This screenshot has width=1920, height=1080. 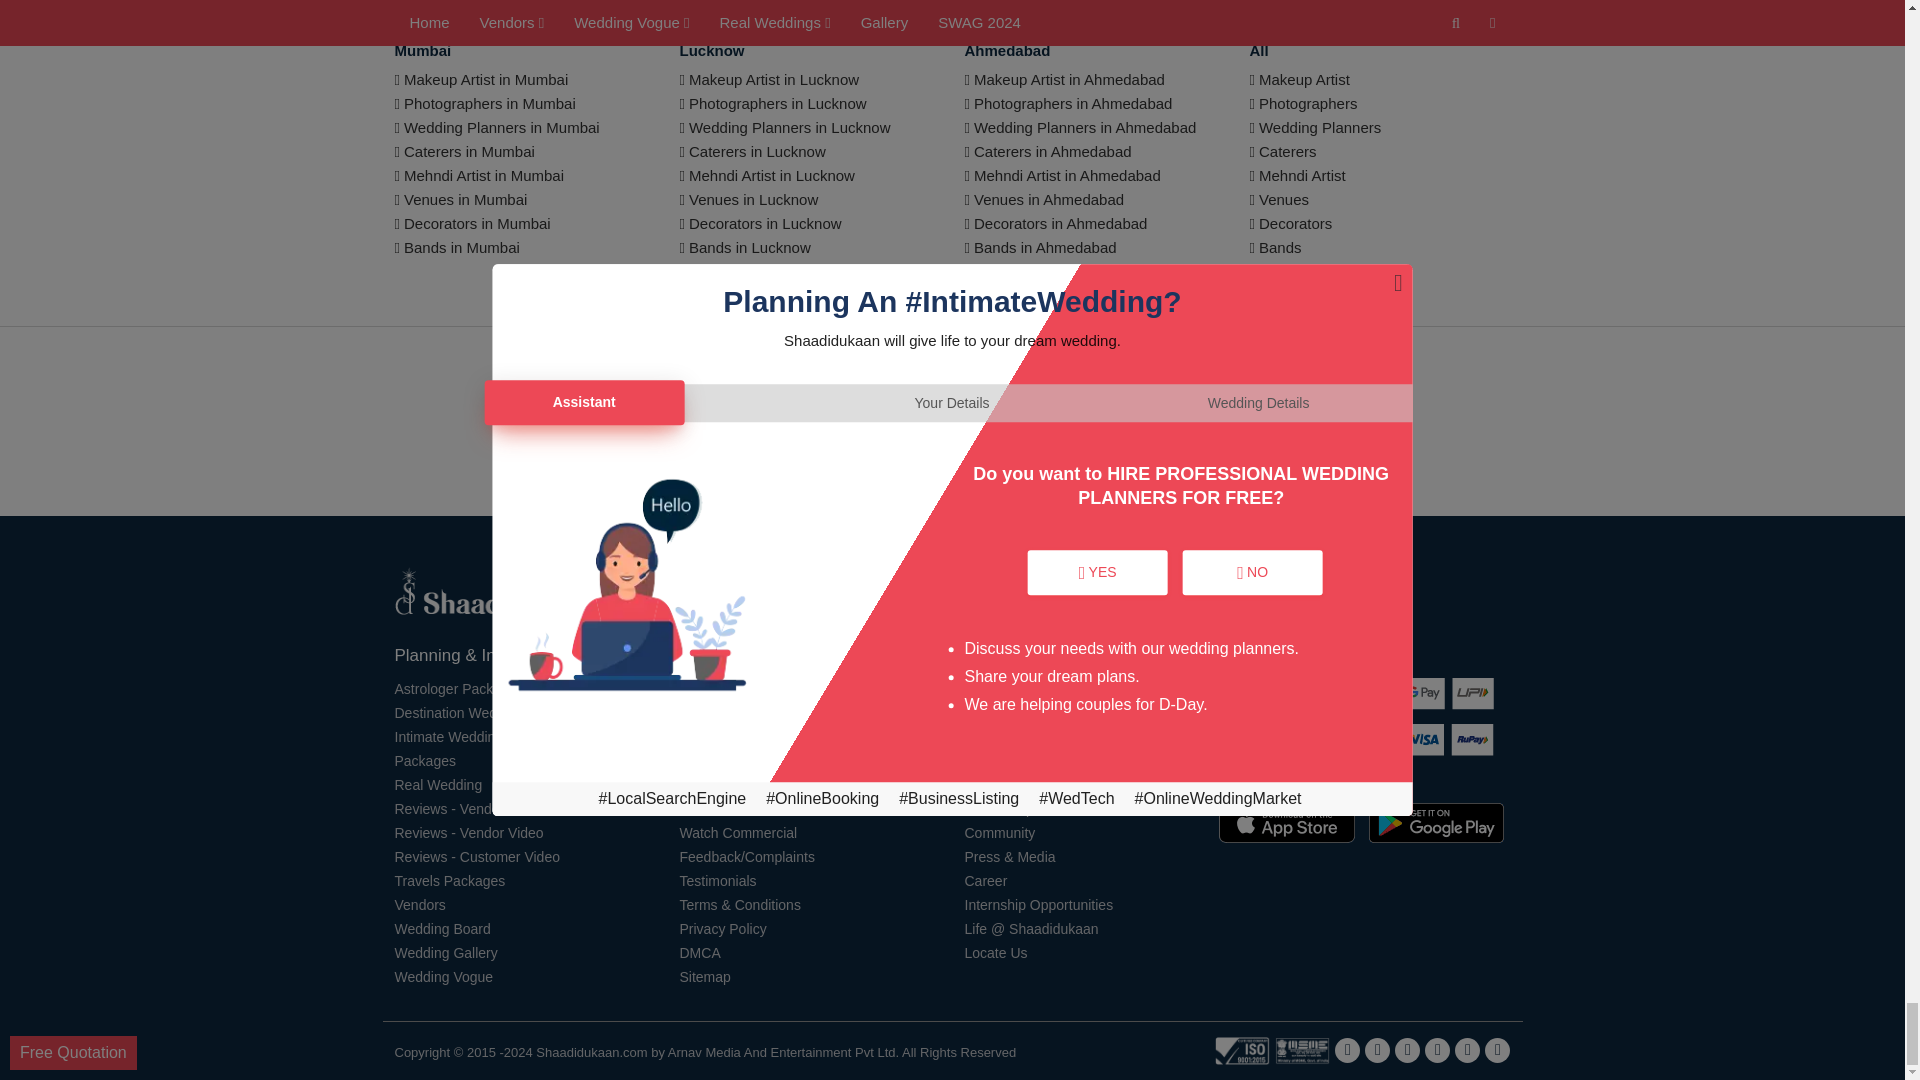 I want to click on Customer Reviews, so click(x=476, y=856).